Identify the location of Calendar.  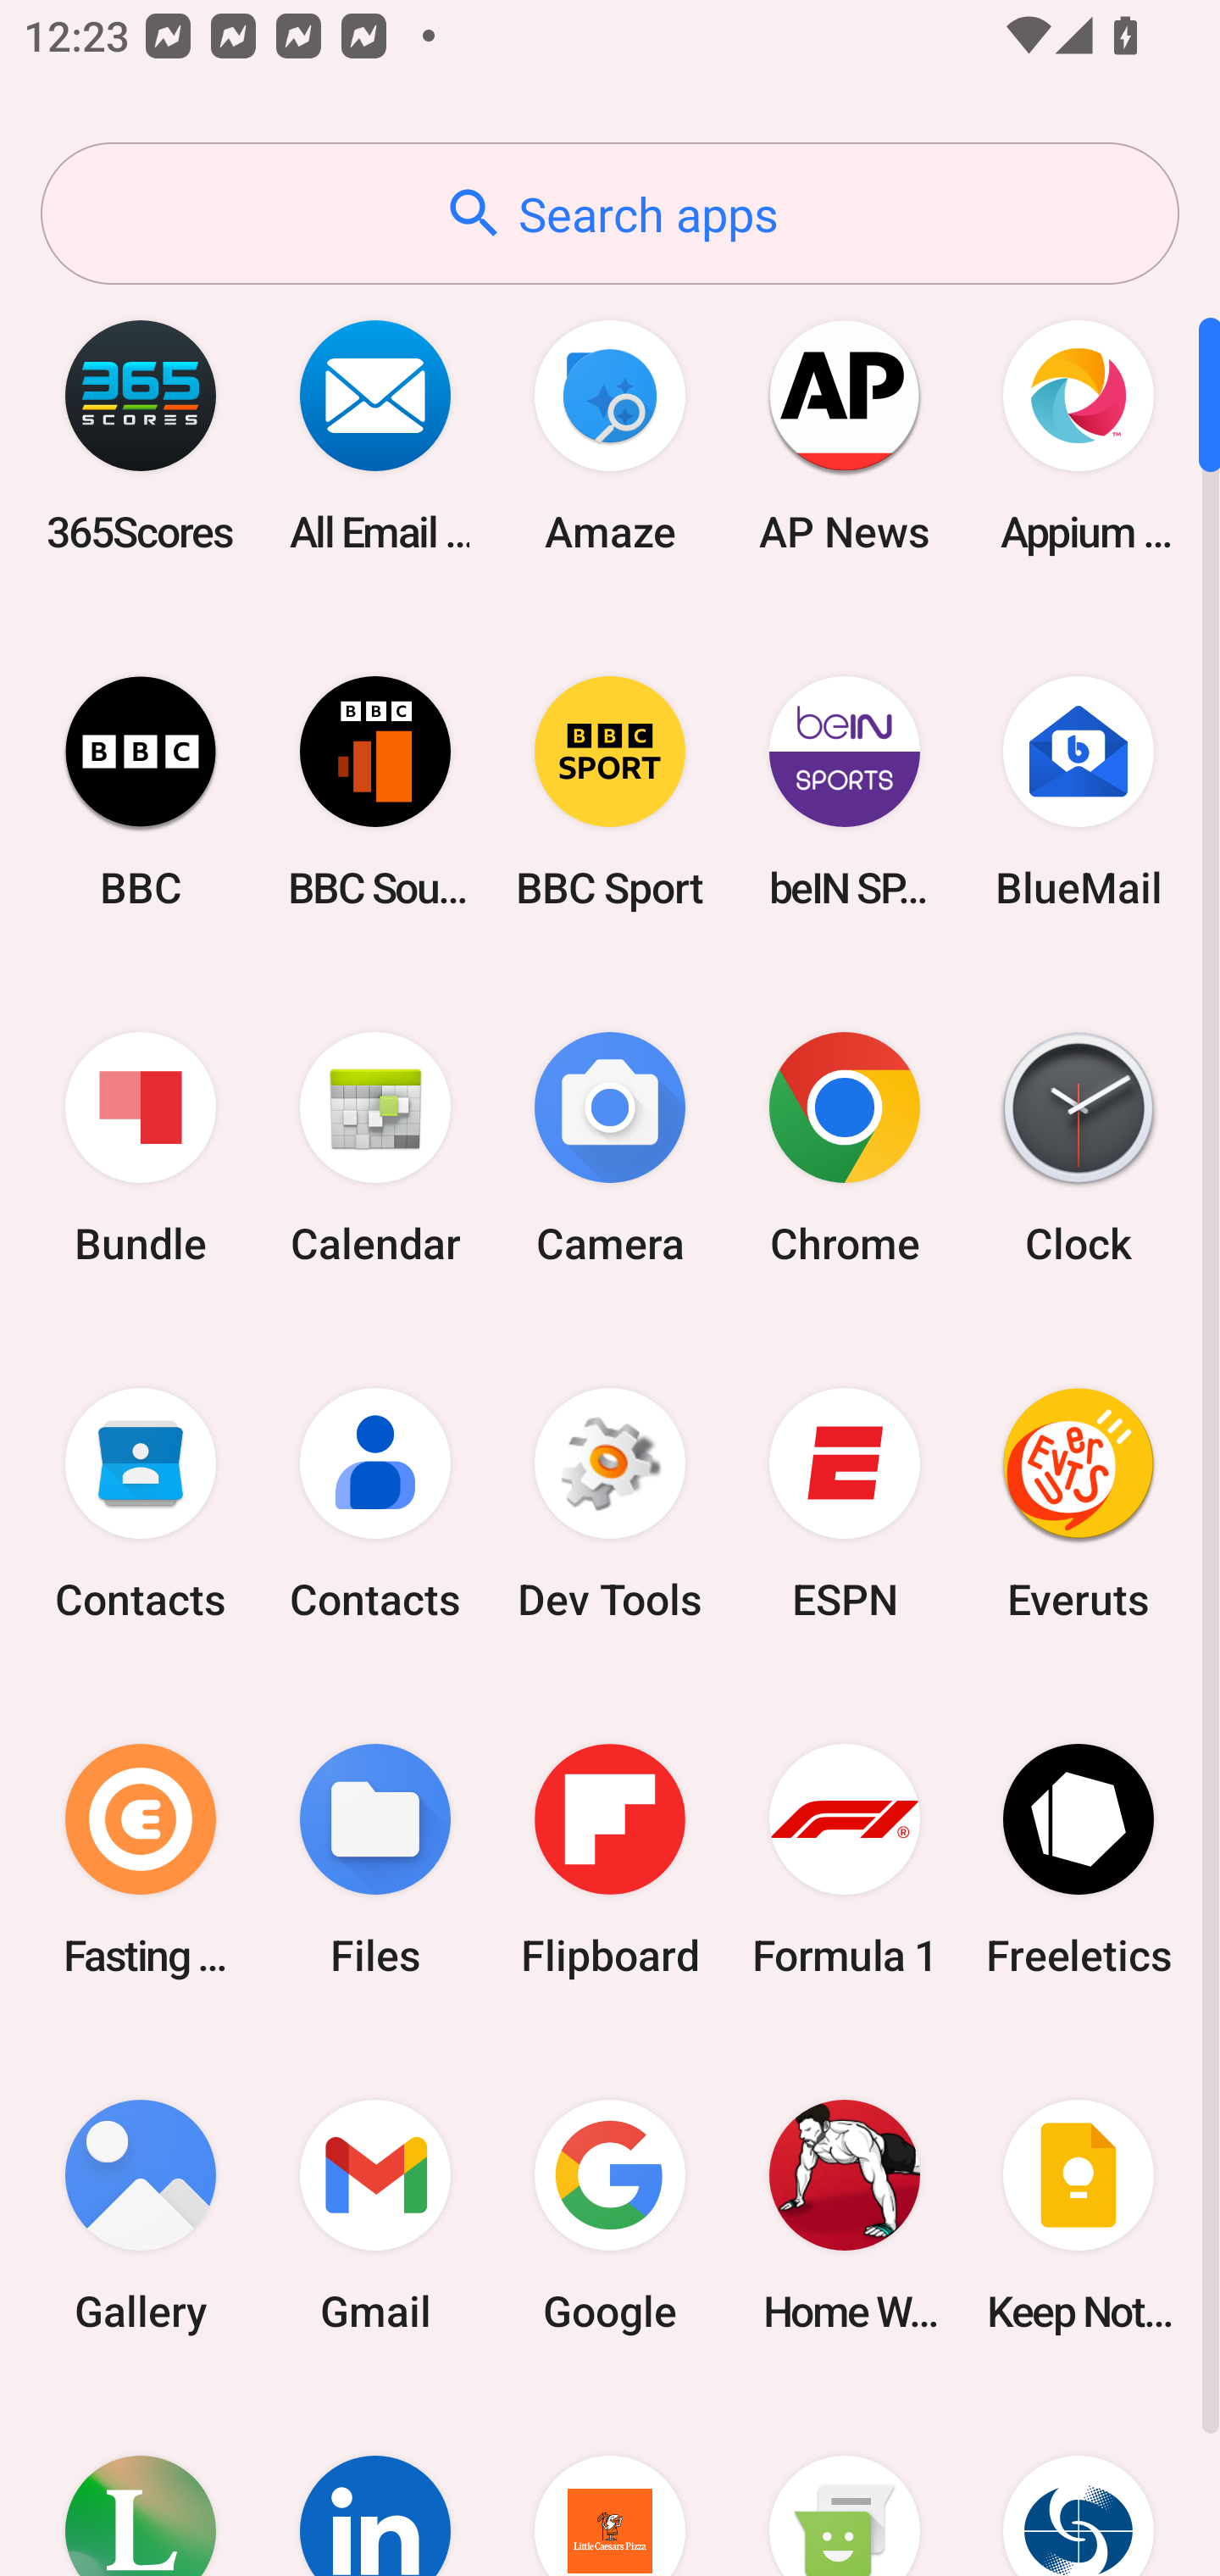
(375, 1149).